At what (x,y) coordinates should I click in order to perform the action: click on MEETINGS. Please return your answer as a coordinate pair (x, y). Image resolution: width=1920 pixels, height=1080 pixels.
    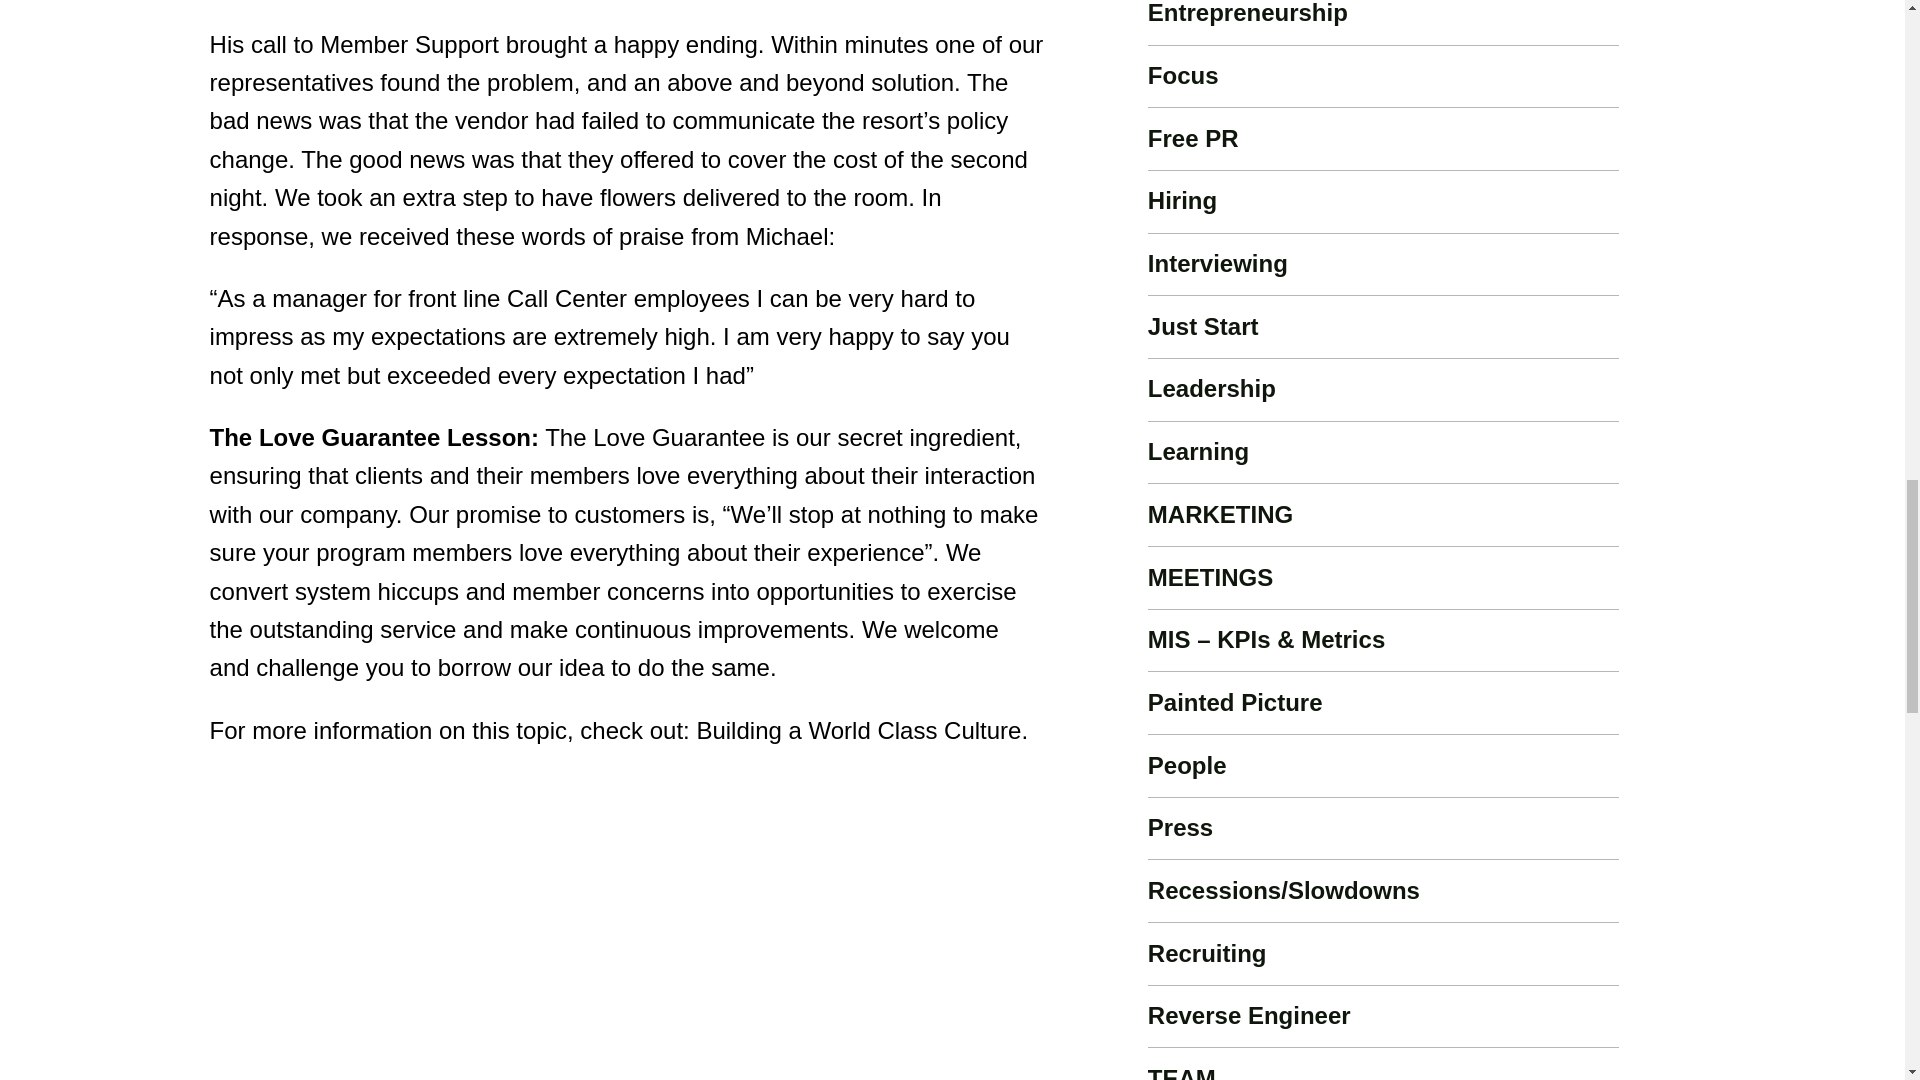
    Looking at the image, I should click on (1210, 576).